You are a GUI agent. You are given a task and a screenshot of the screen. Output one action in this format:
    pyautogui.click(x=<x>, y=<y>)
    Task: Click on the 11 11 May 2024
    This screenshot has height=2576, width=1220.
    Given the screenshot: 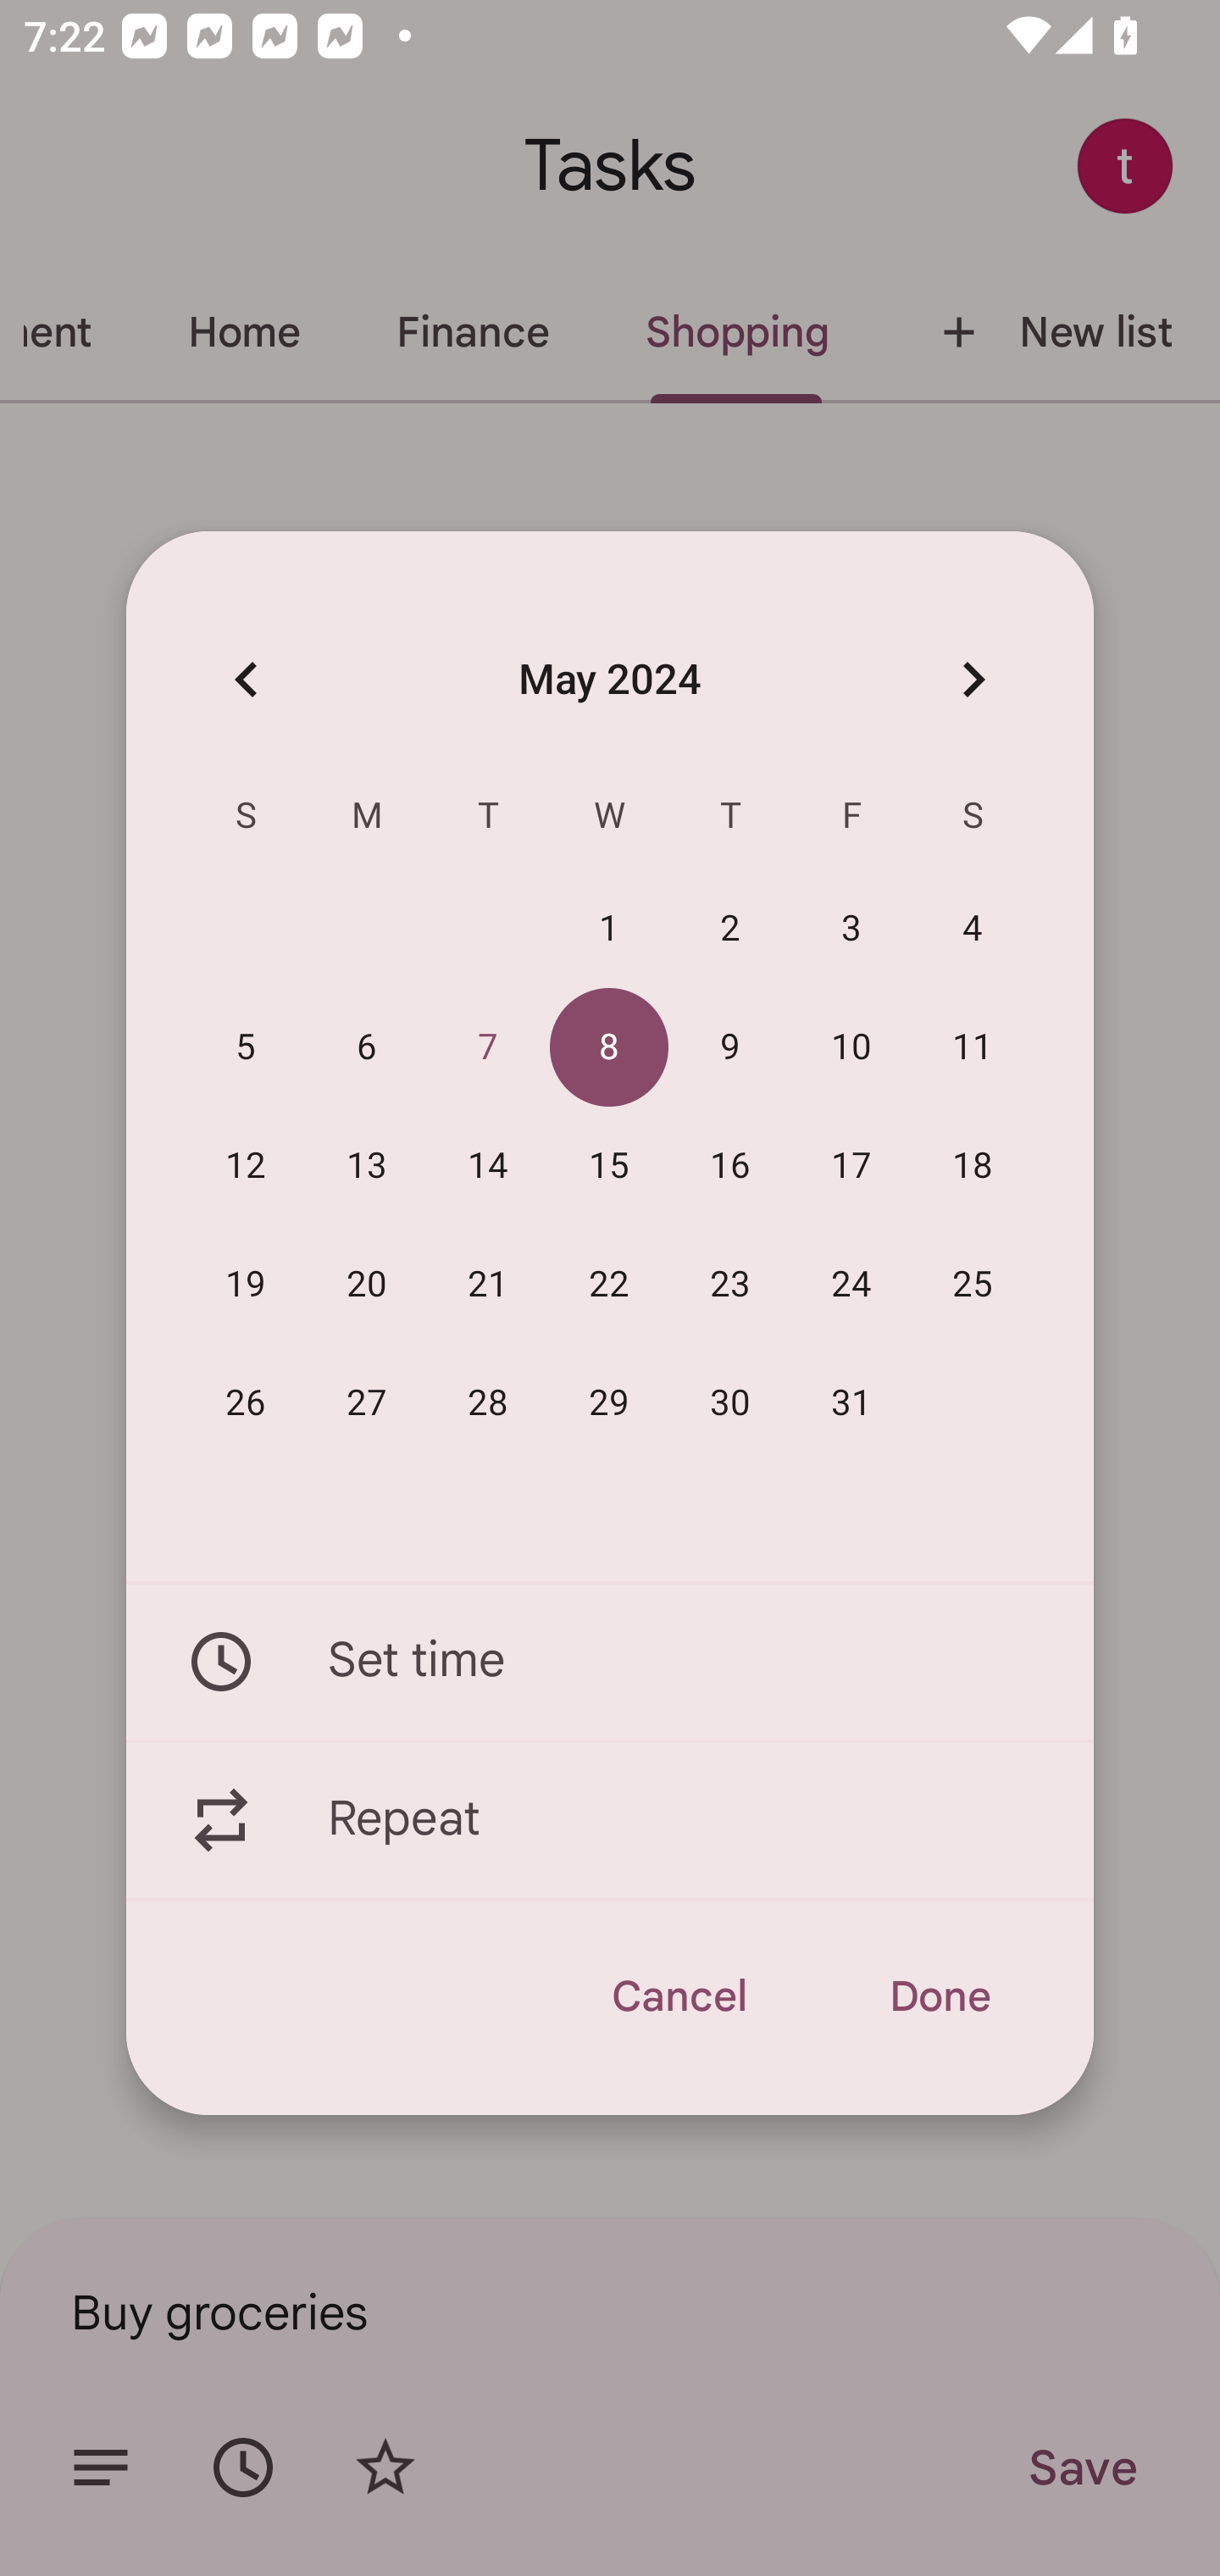 What is the action you would take?
    pyautogui.click(x=973, y=1048)
    